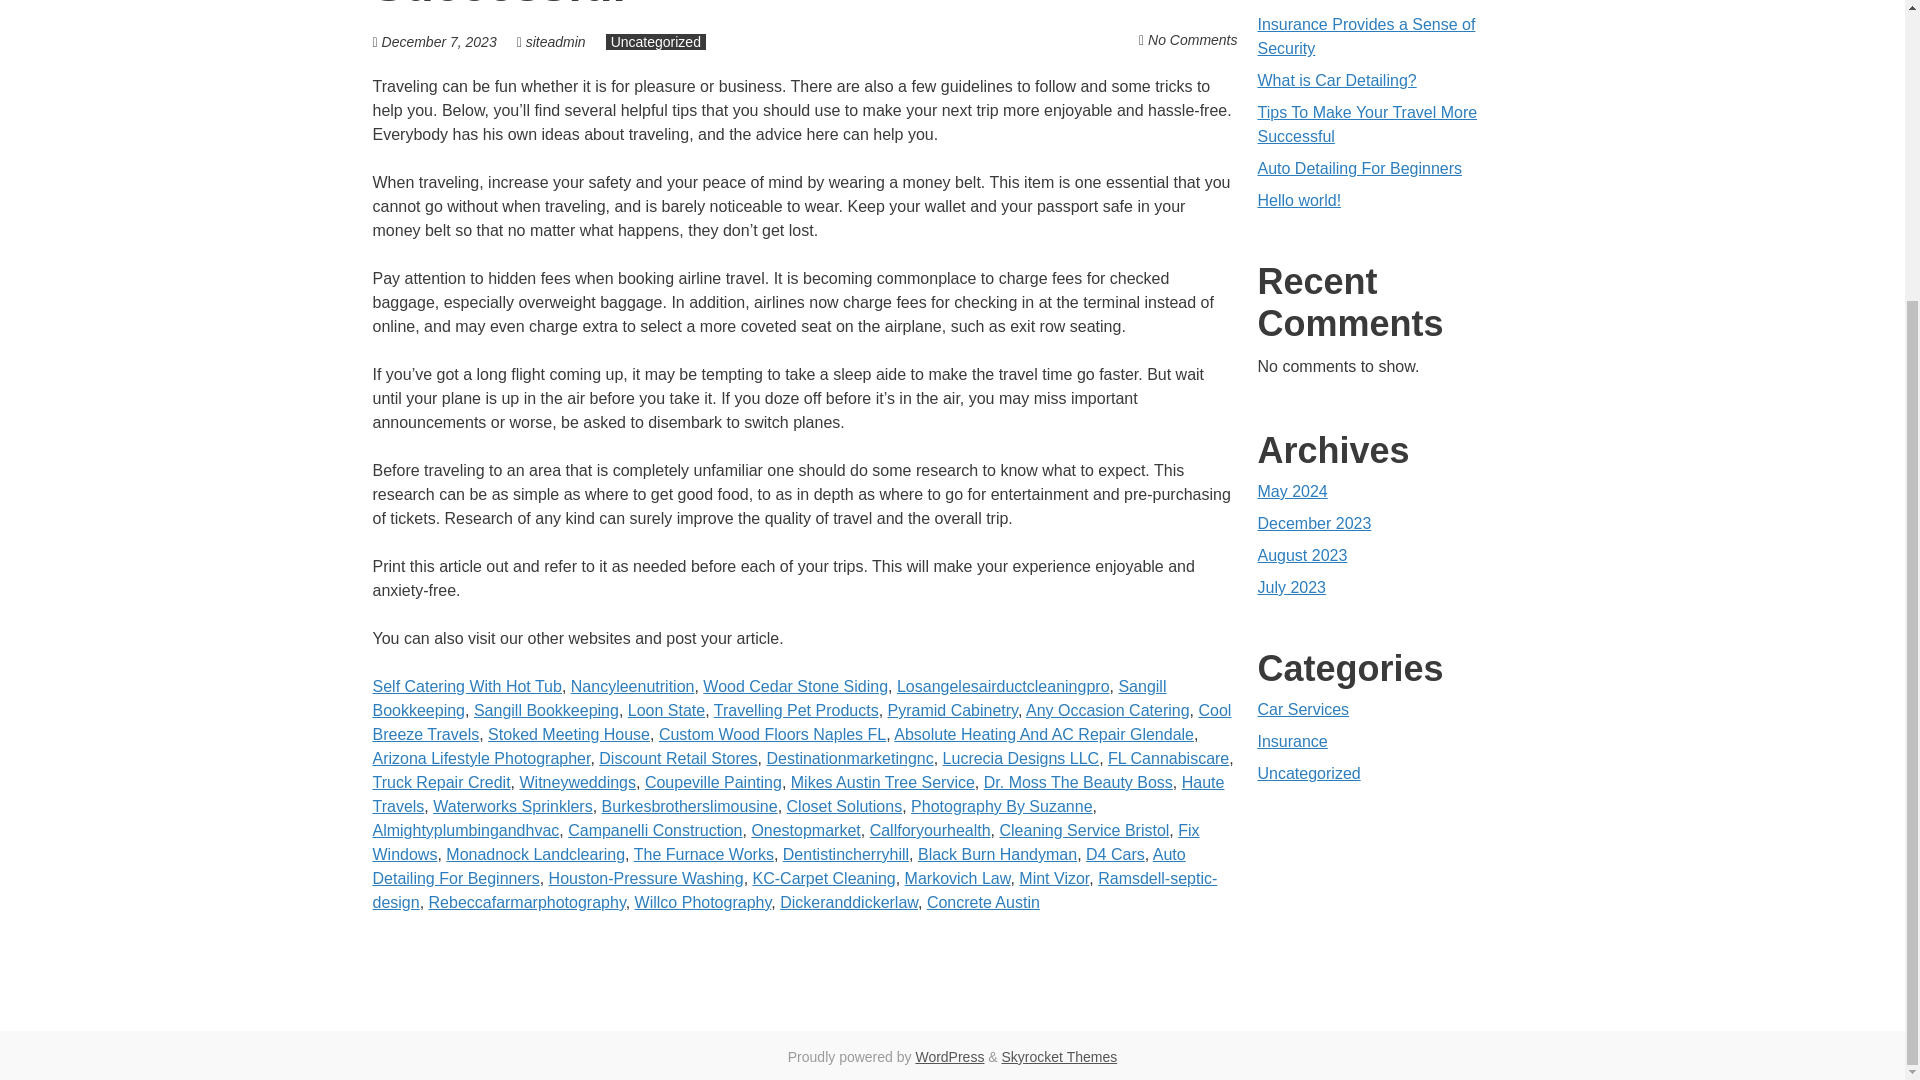 This screenshot has width=1920, height=1080. Describe the element at coordinates (844, 806) in the screenshot. I see `Closet Solutions` at that location.